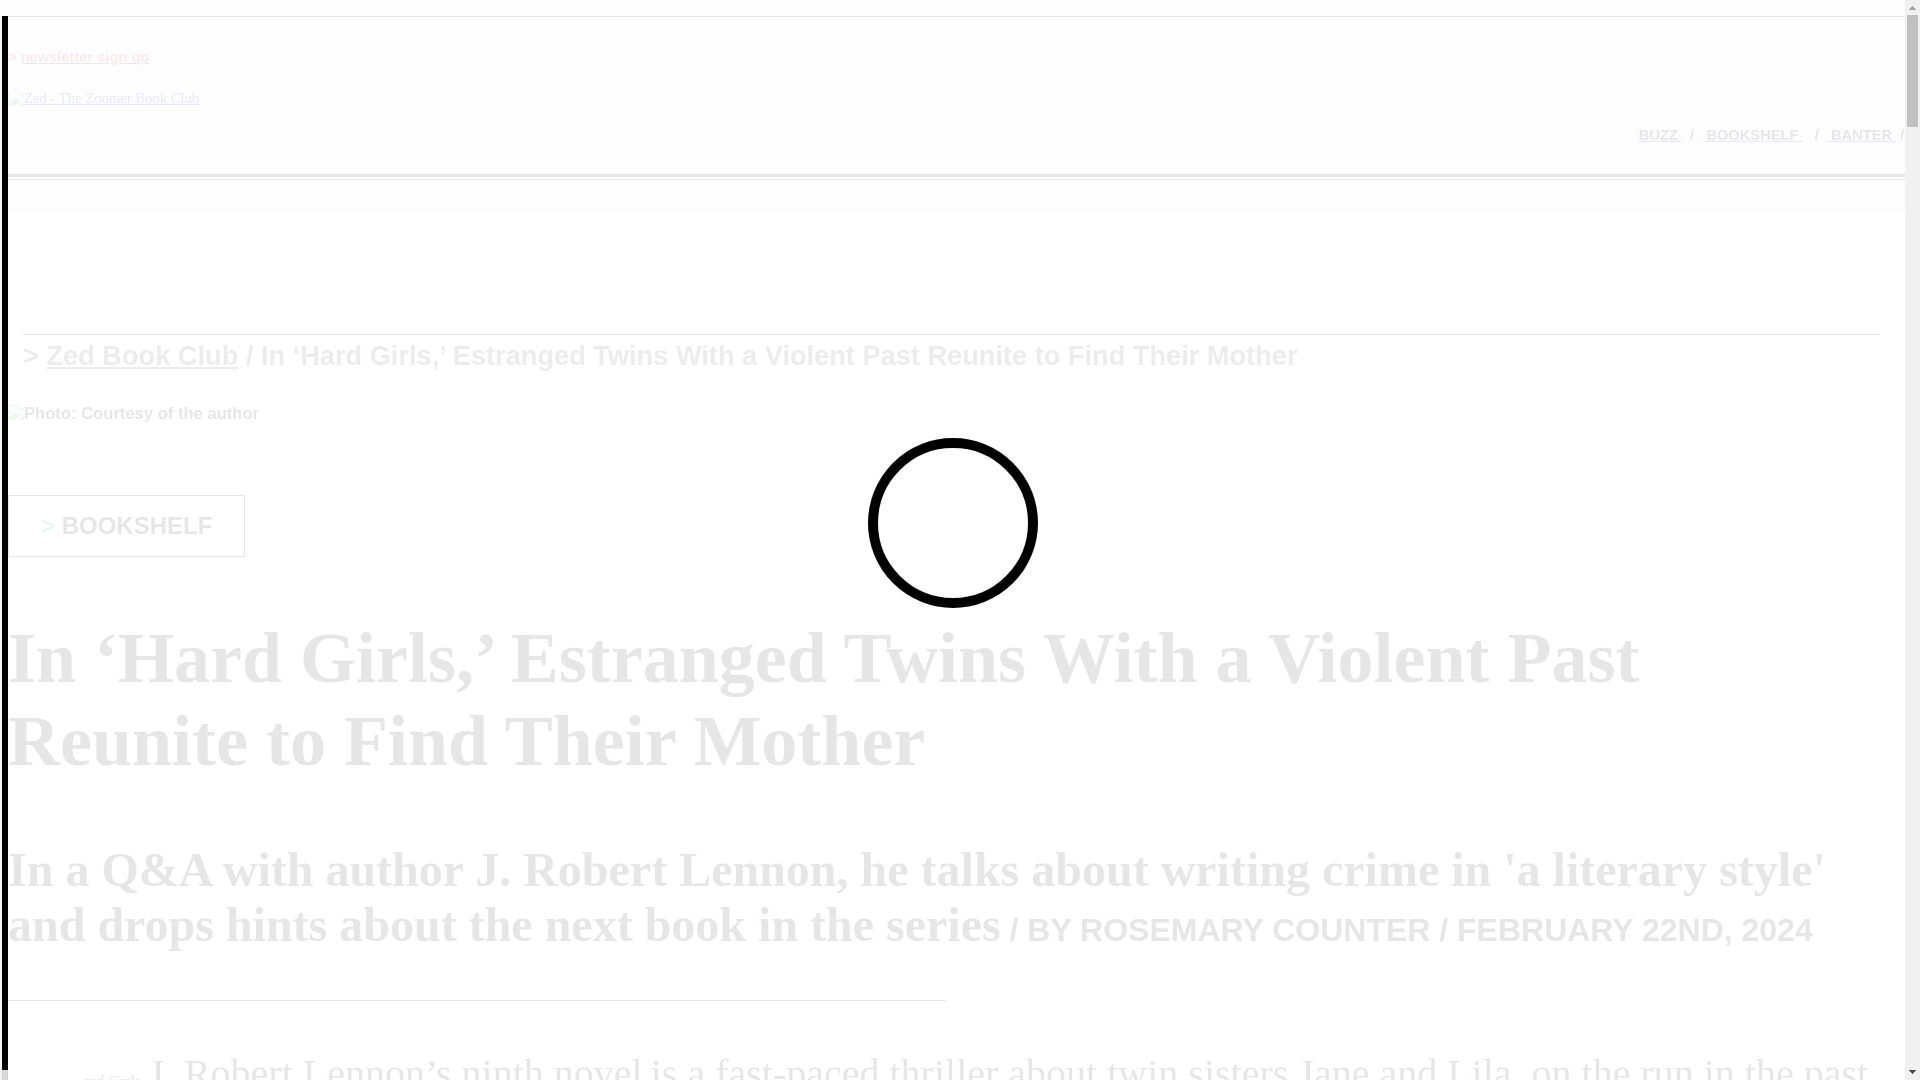 The image size is (1920, 1080). I want to click on  BOOKSHELF , so click(1752, 134).